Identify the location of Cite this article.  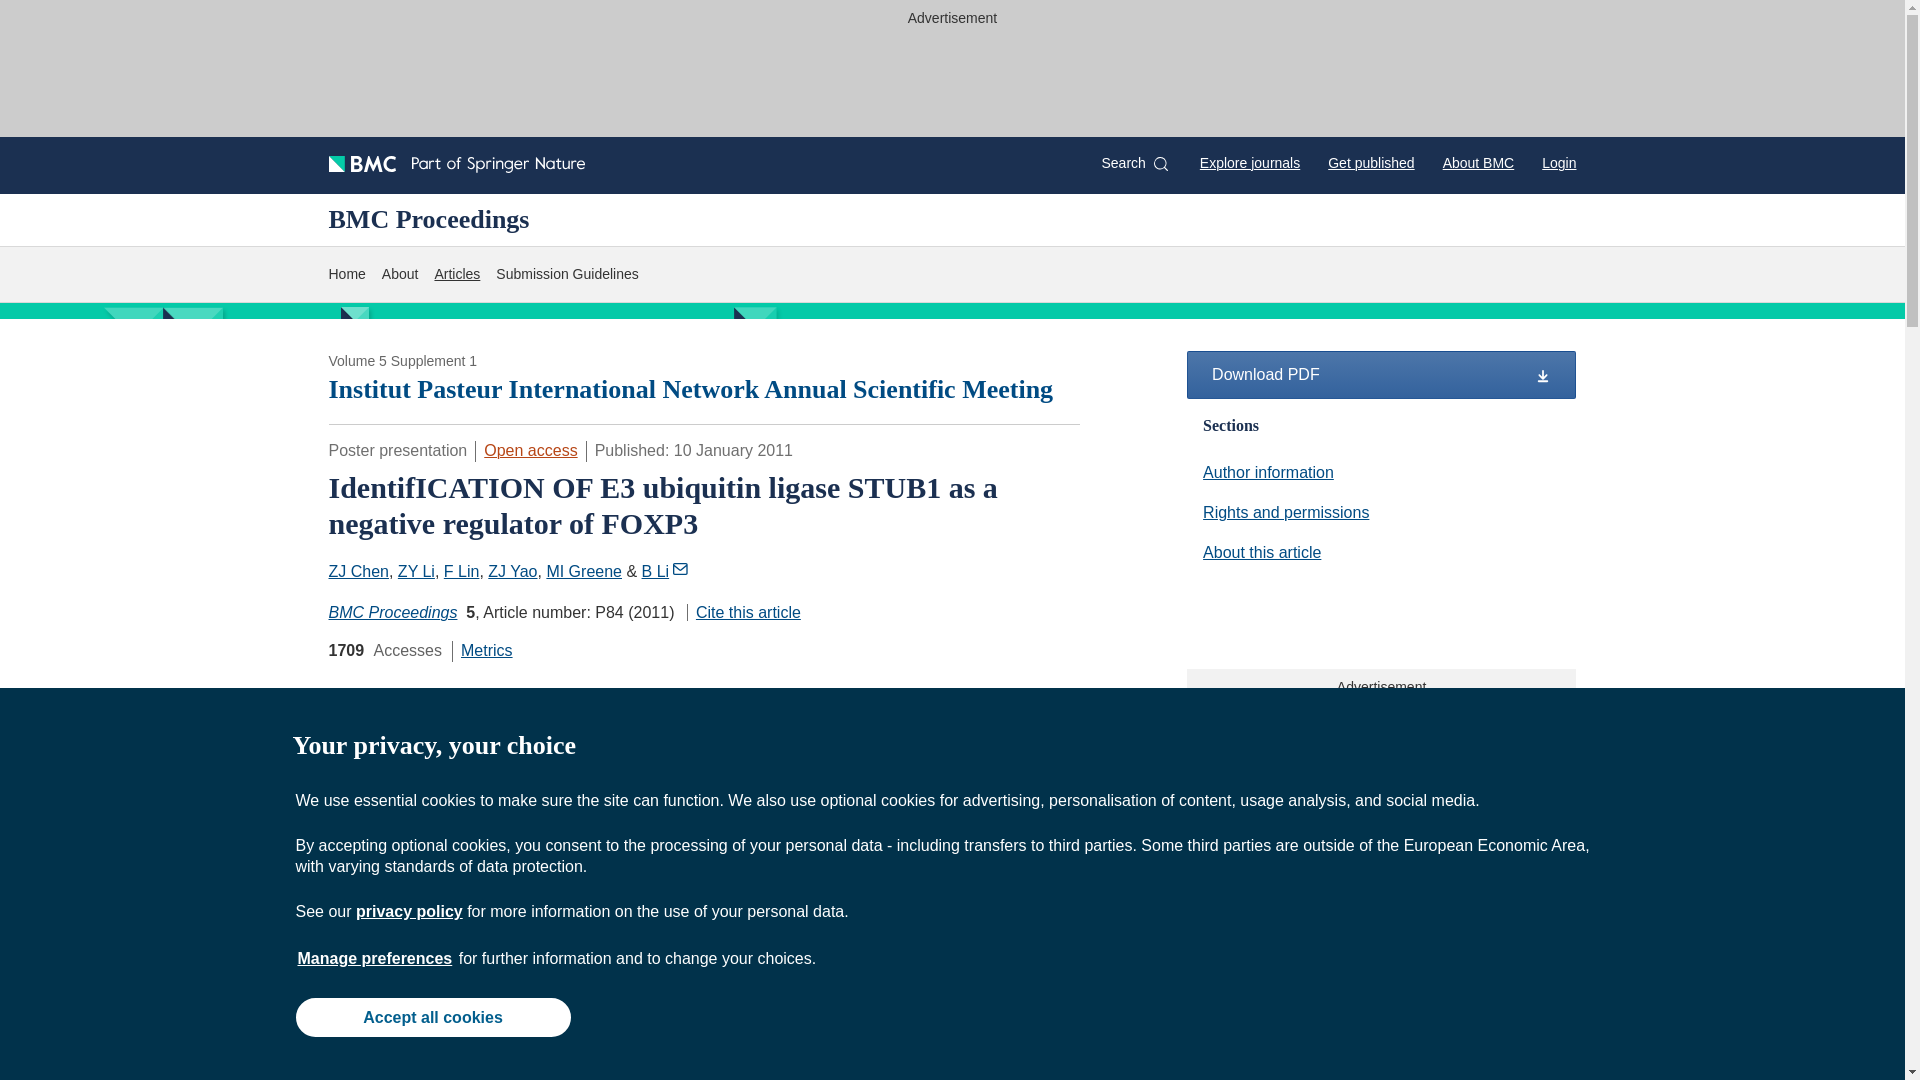
(566, 274).